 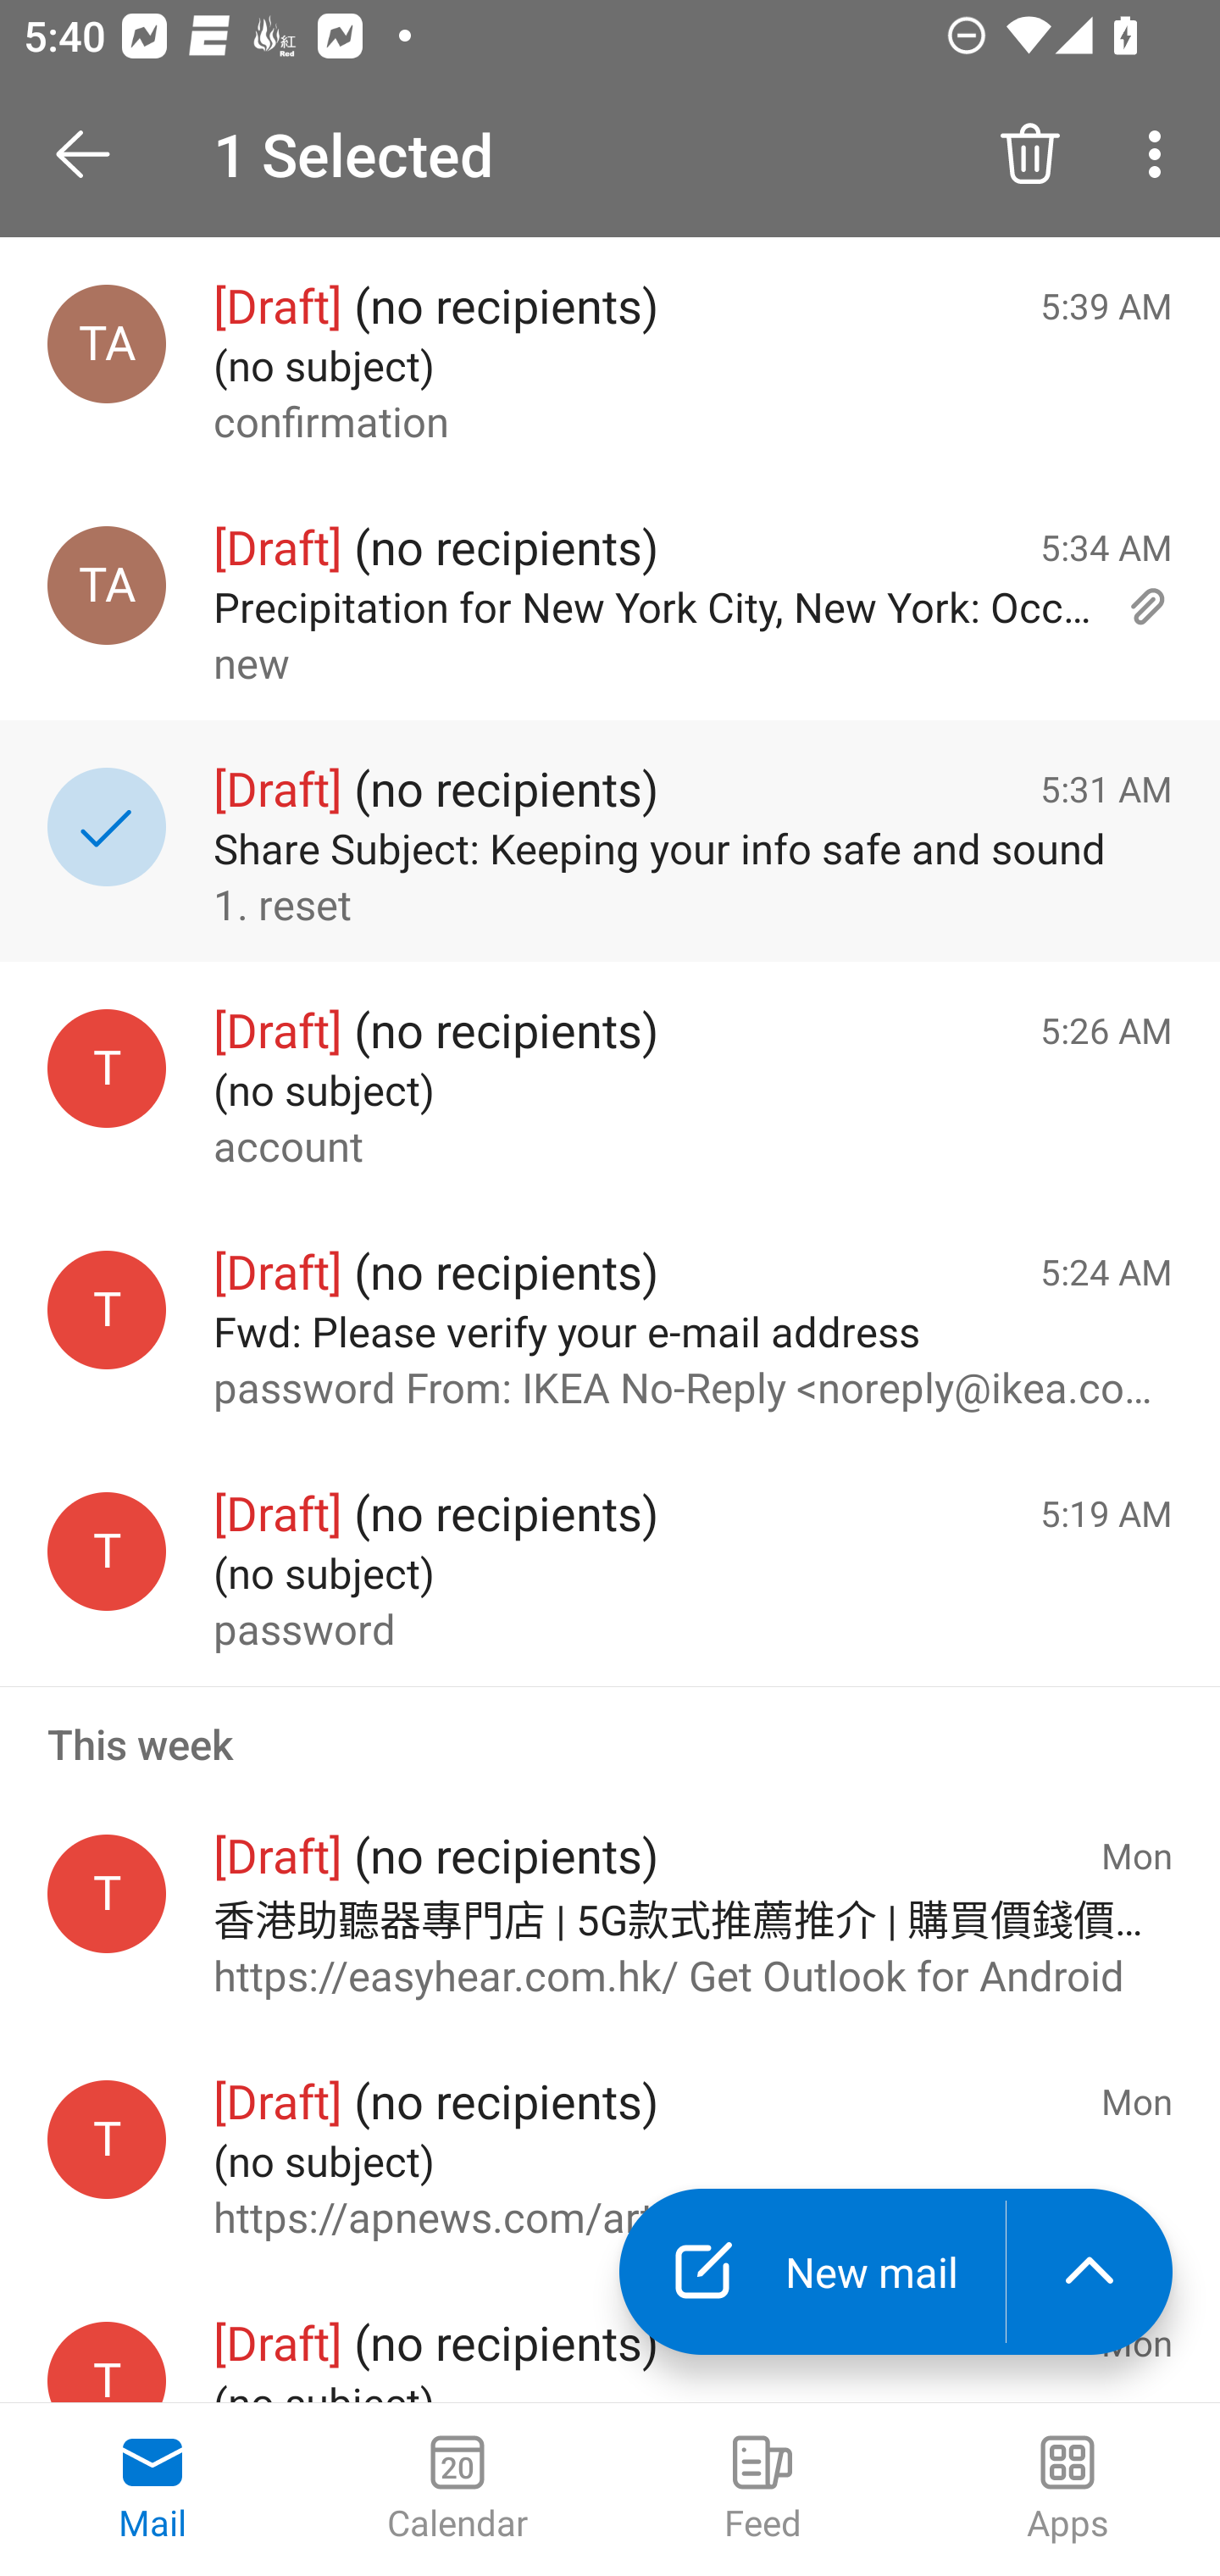 I want to click on Apps, so click(x=1067, y=2490).